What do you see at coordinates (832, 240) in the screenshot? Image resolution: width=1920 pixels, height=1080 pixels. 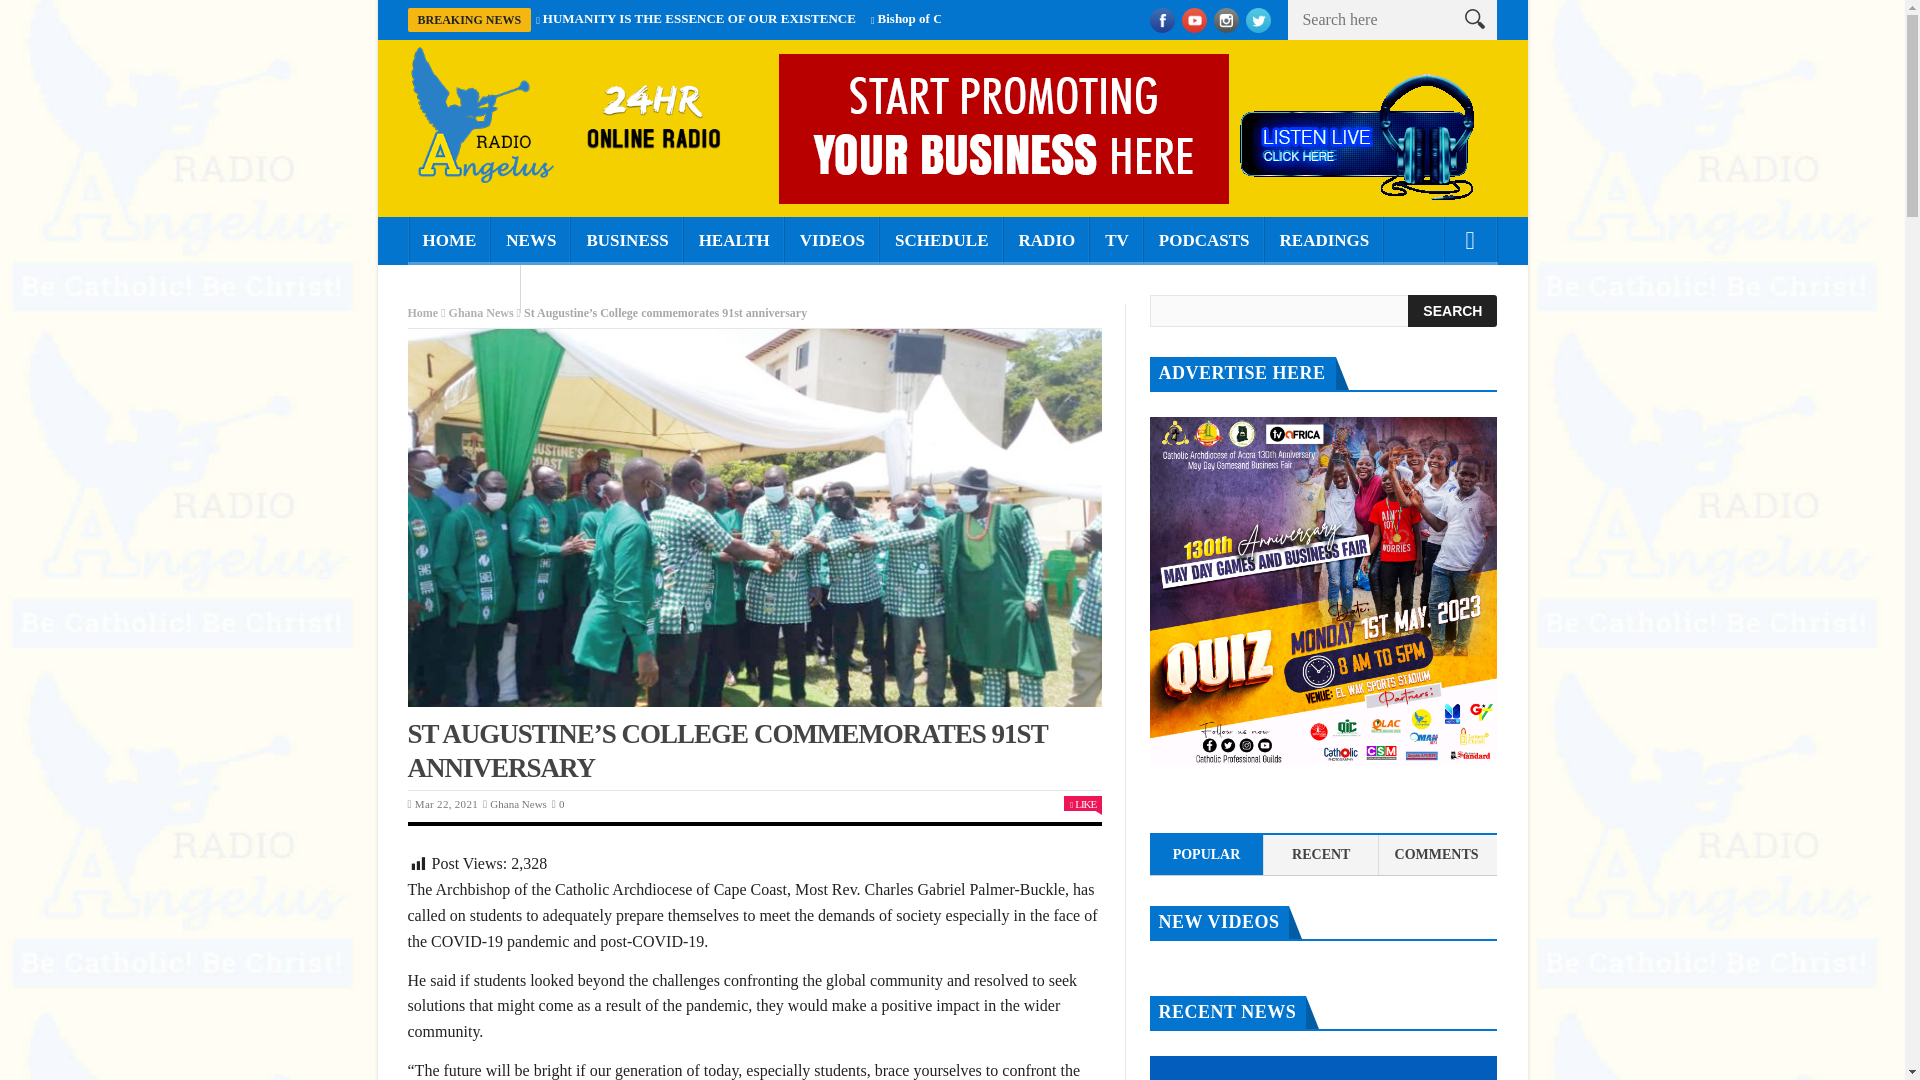 I see `VIDEOS` at bounding box center [832, 240].